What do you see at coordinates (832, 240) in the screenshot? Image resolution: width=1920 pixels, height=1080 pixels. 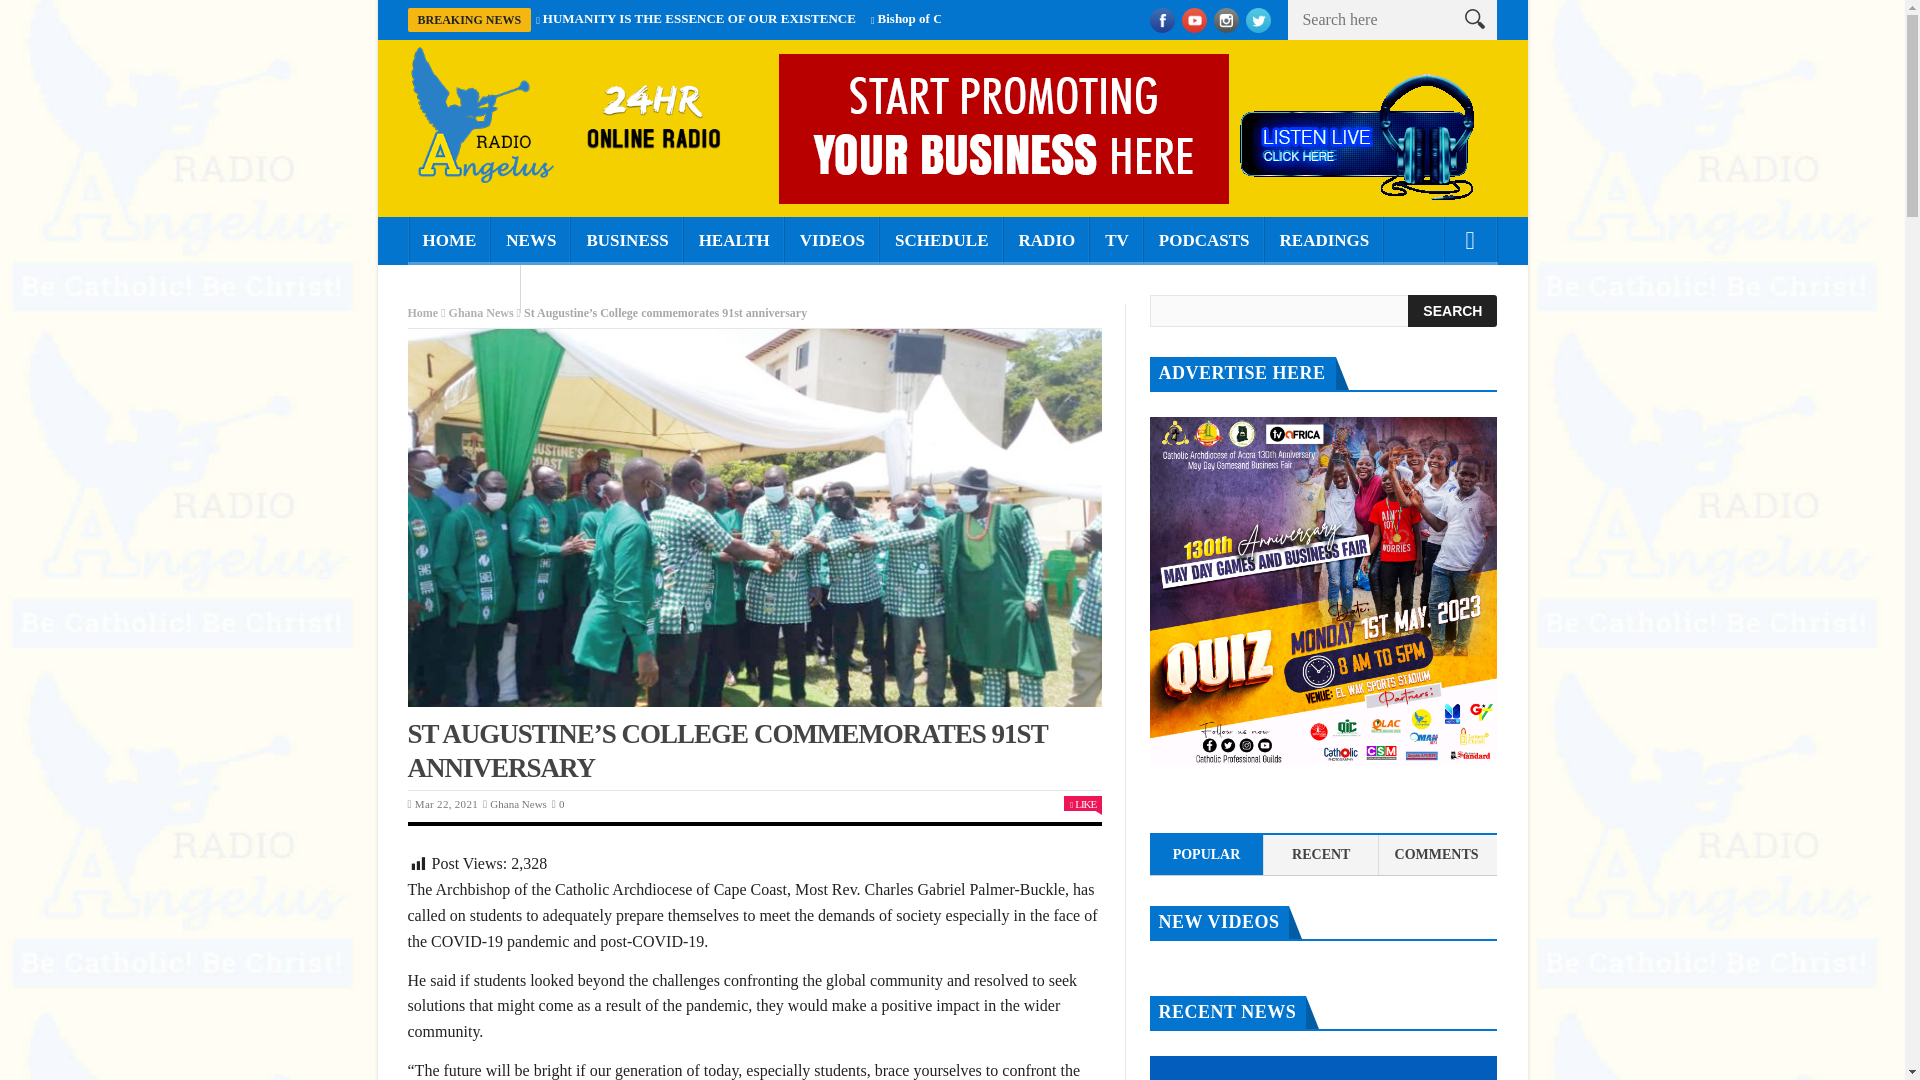 I see `VIDEOS` at bounding box center [832, 240].